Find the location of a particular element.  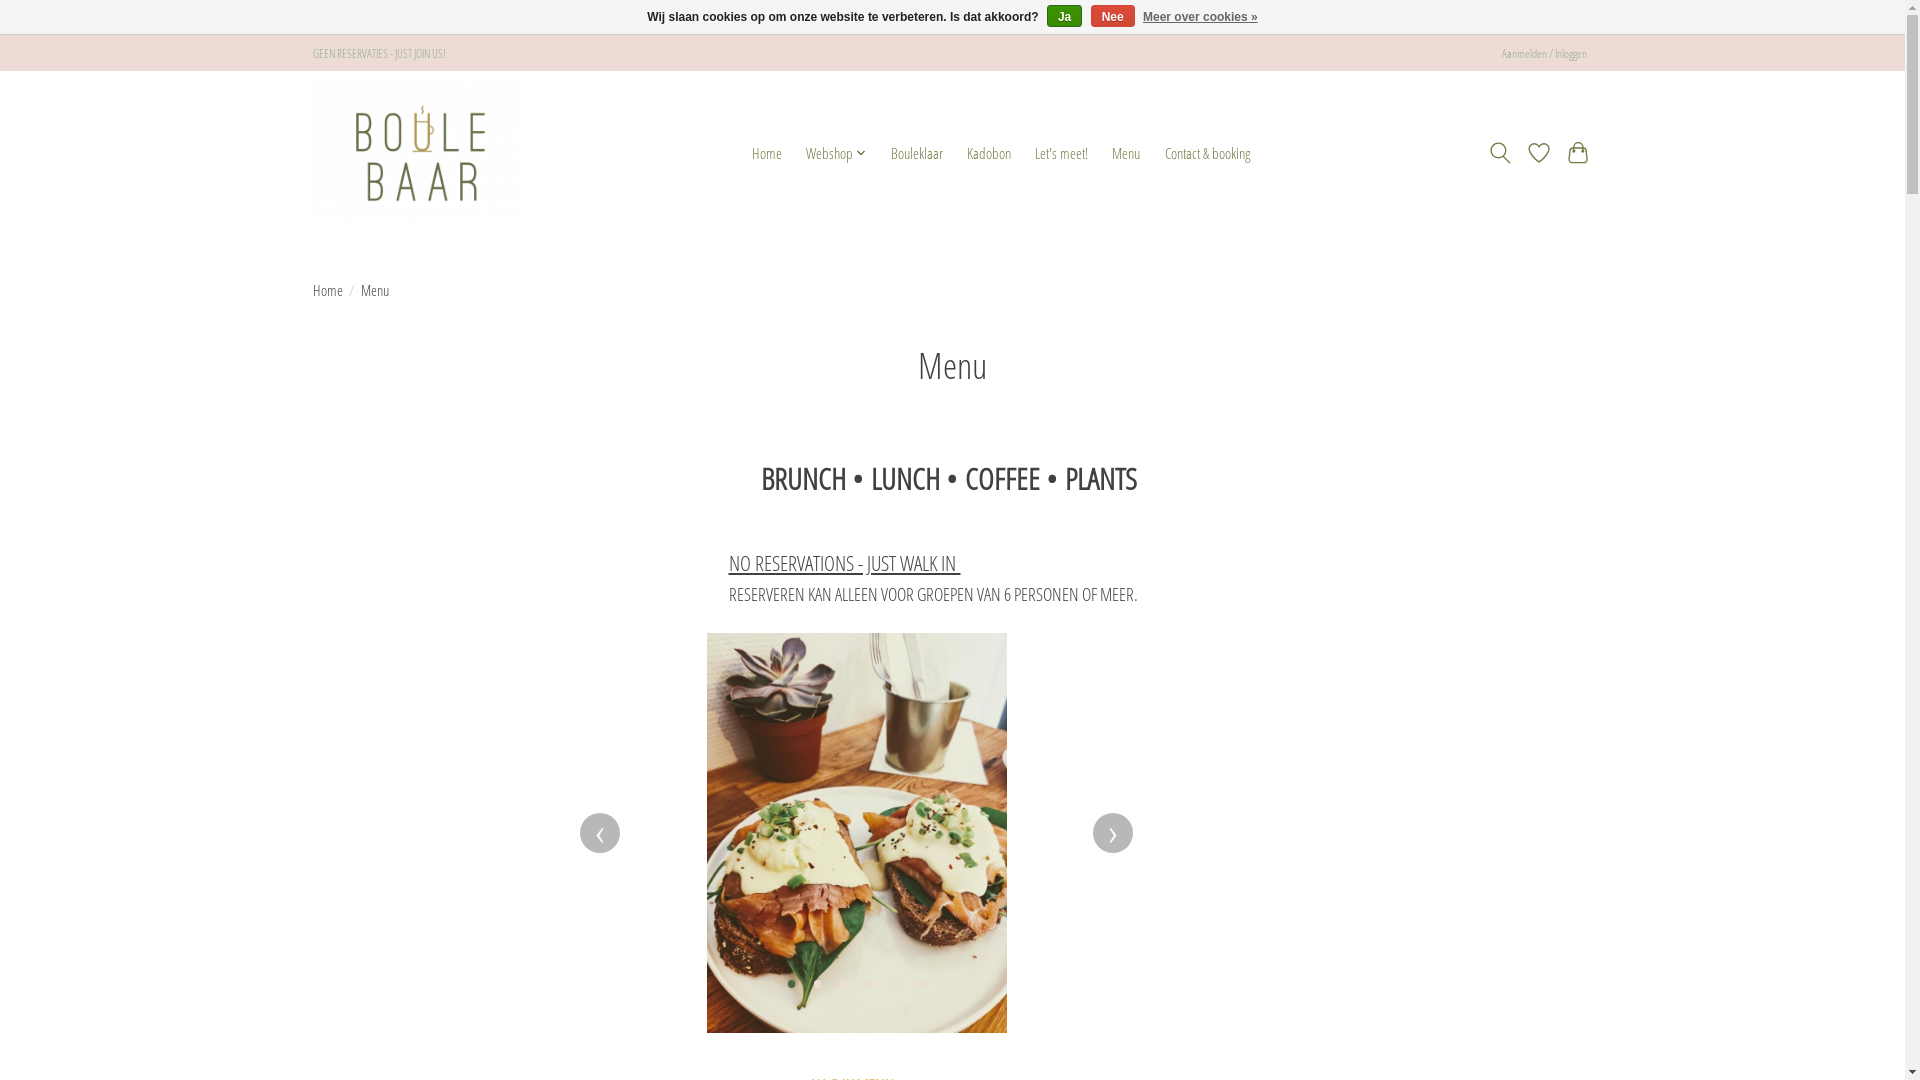

Boulebaar is located at coordinates (418, 152).